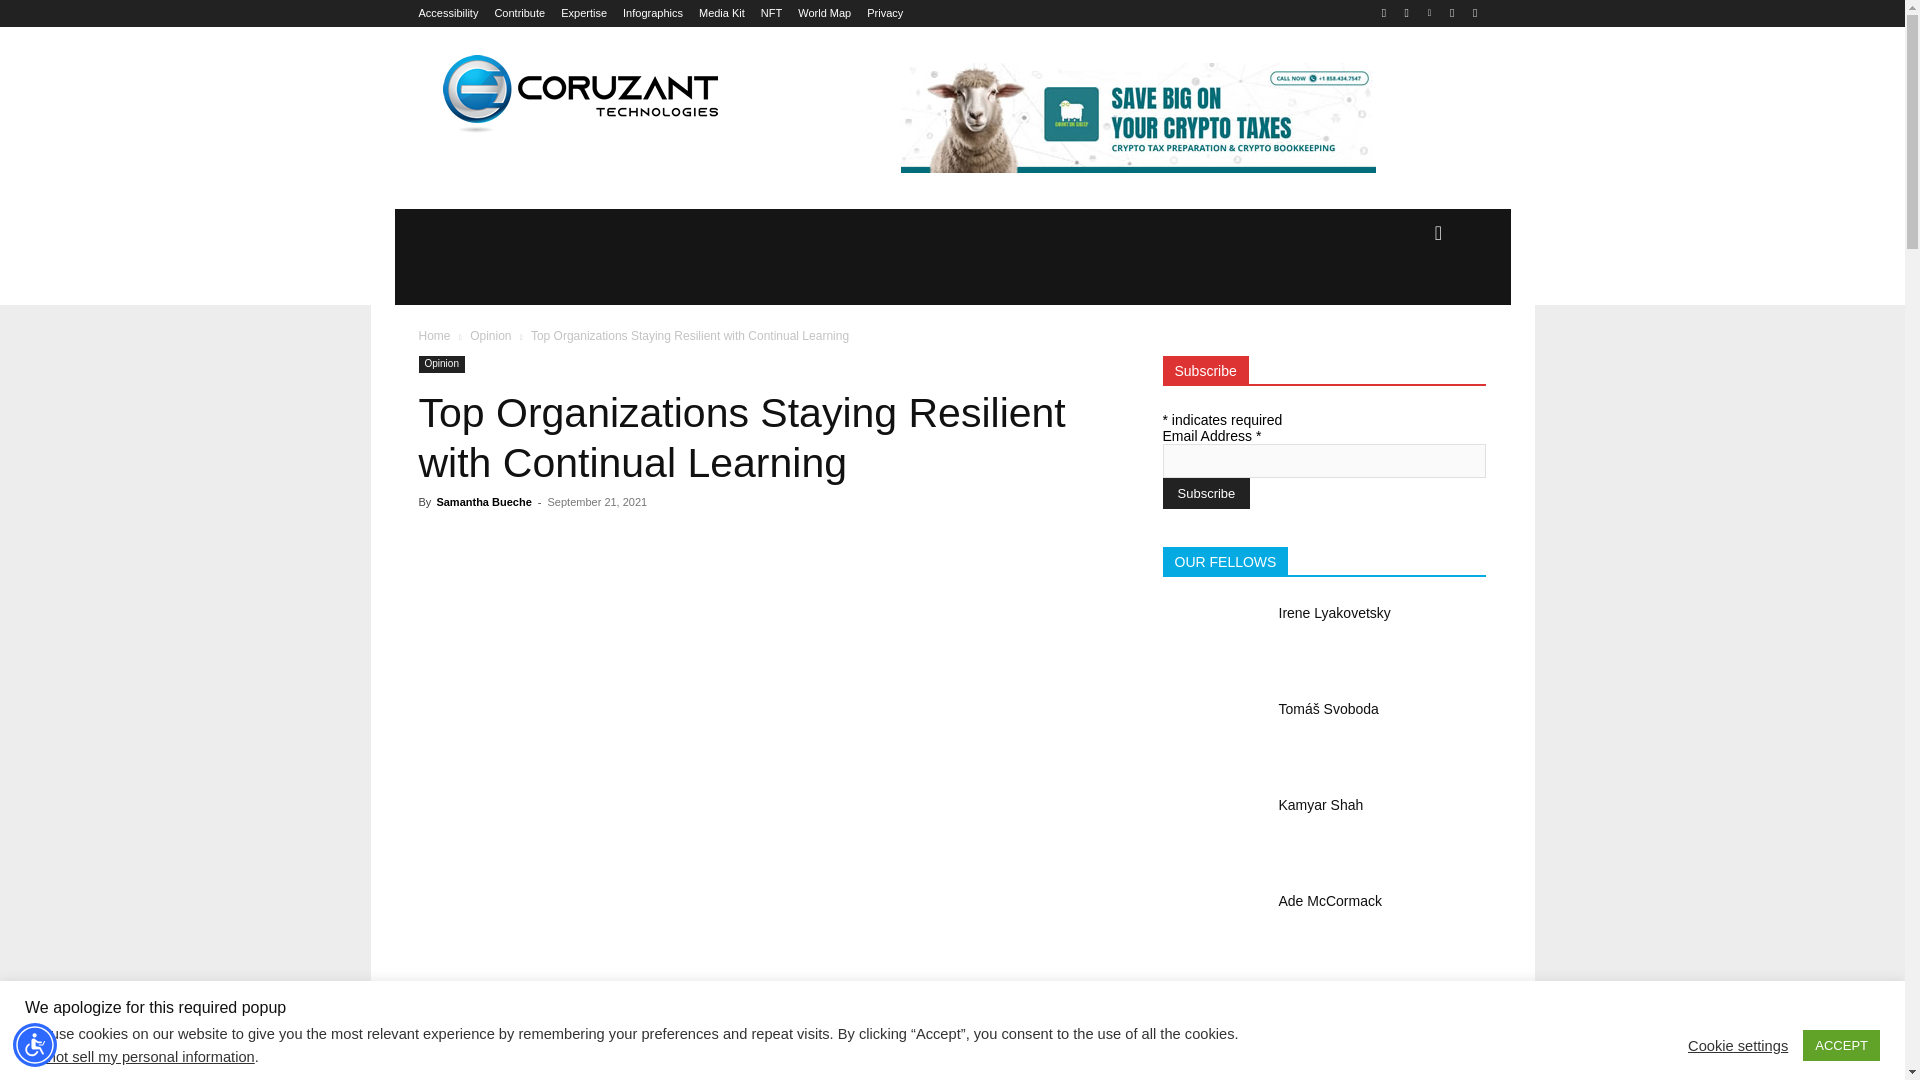 Image resolution: width=1920 pixels, height=1080 pixels. I want to click on Instagram, so click(1406, 13).